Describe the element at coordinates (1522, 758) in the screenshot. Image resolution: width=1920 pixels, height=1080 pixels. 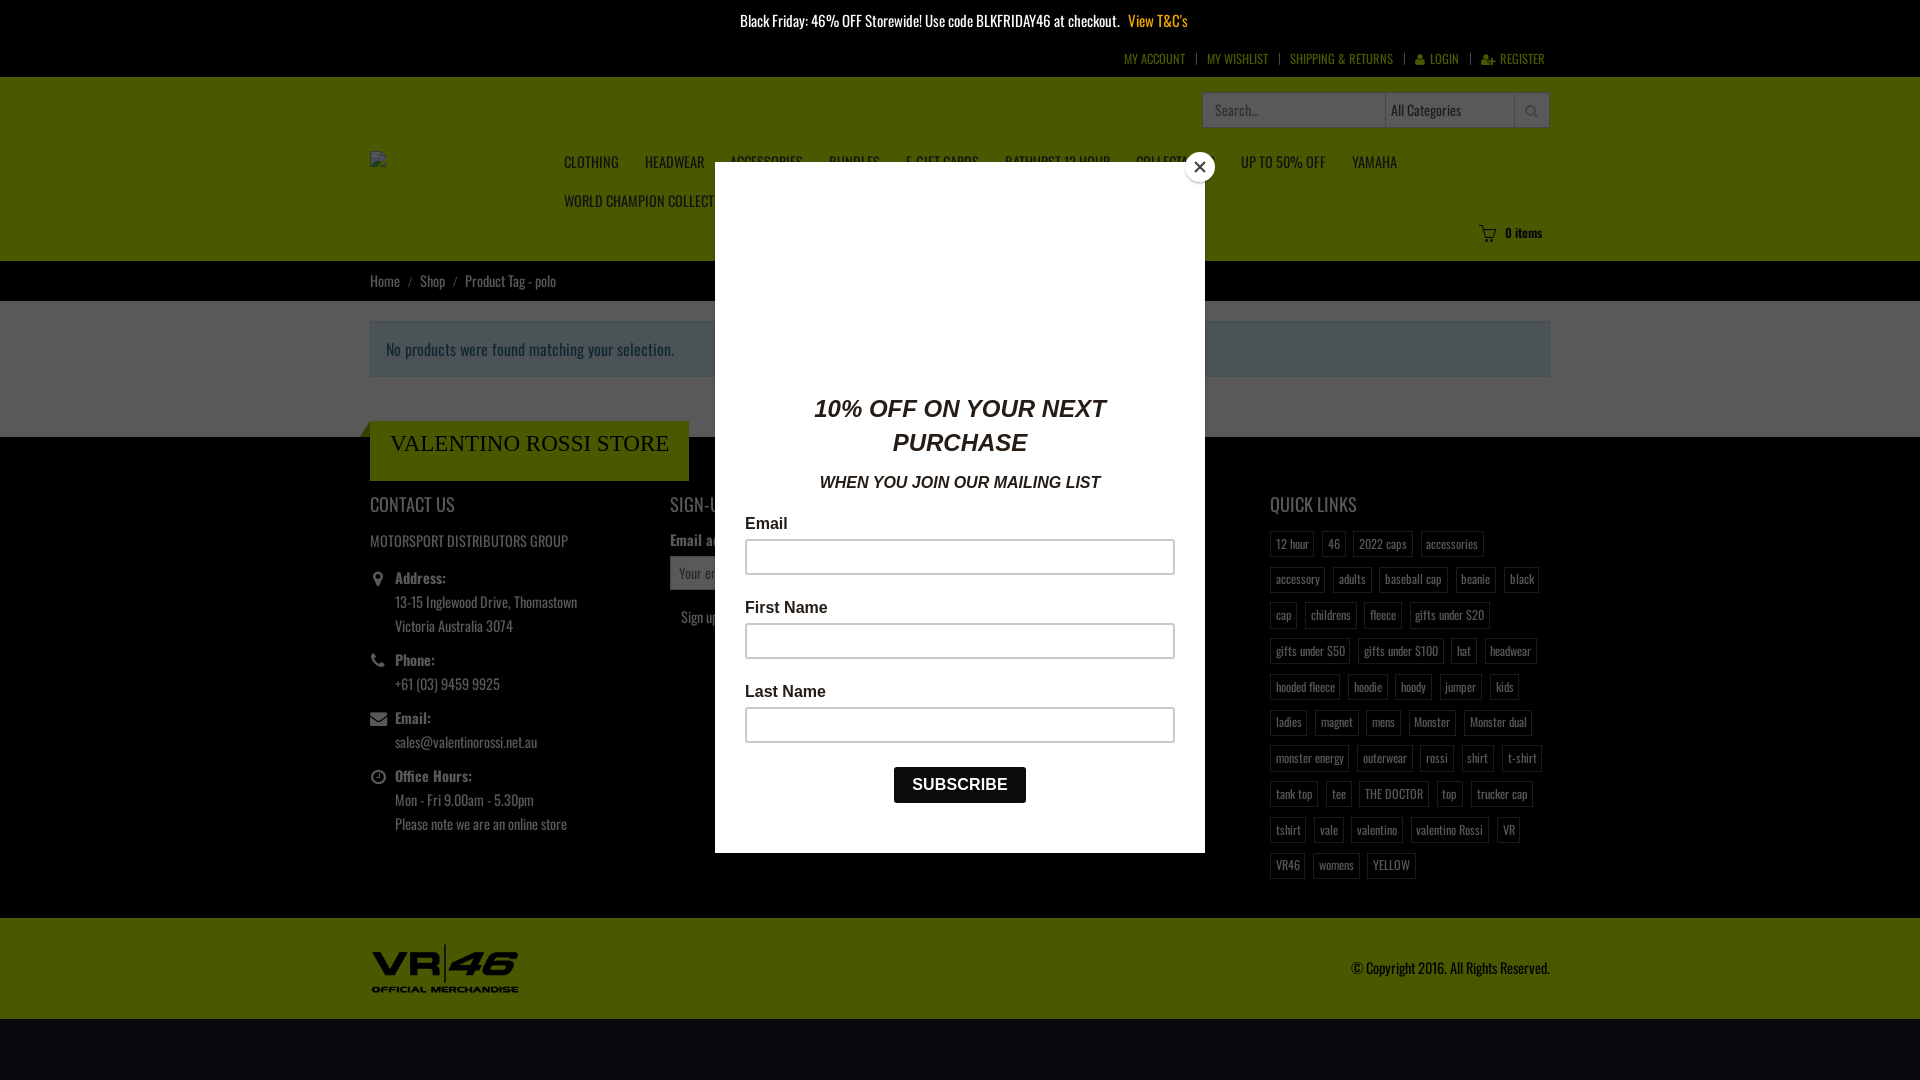
I see `t-shirt` at that location.